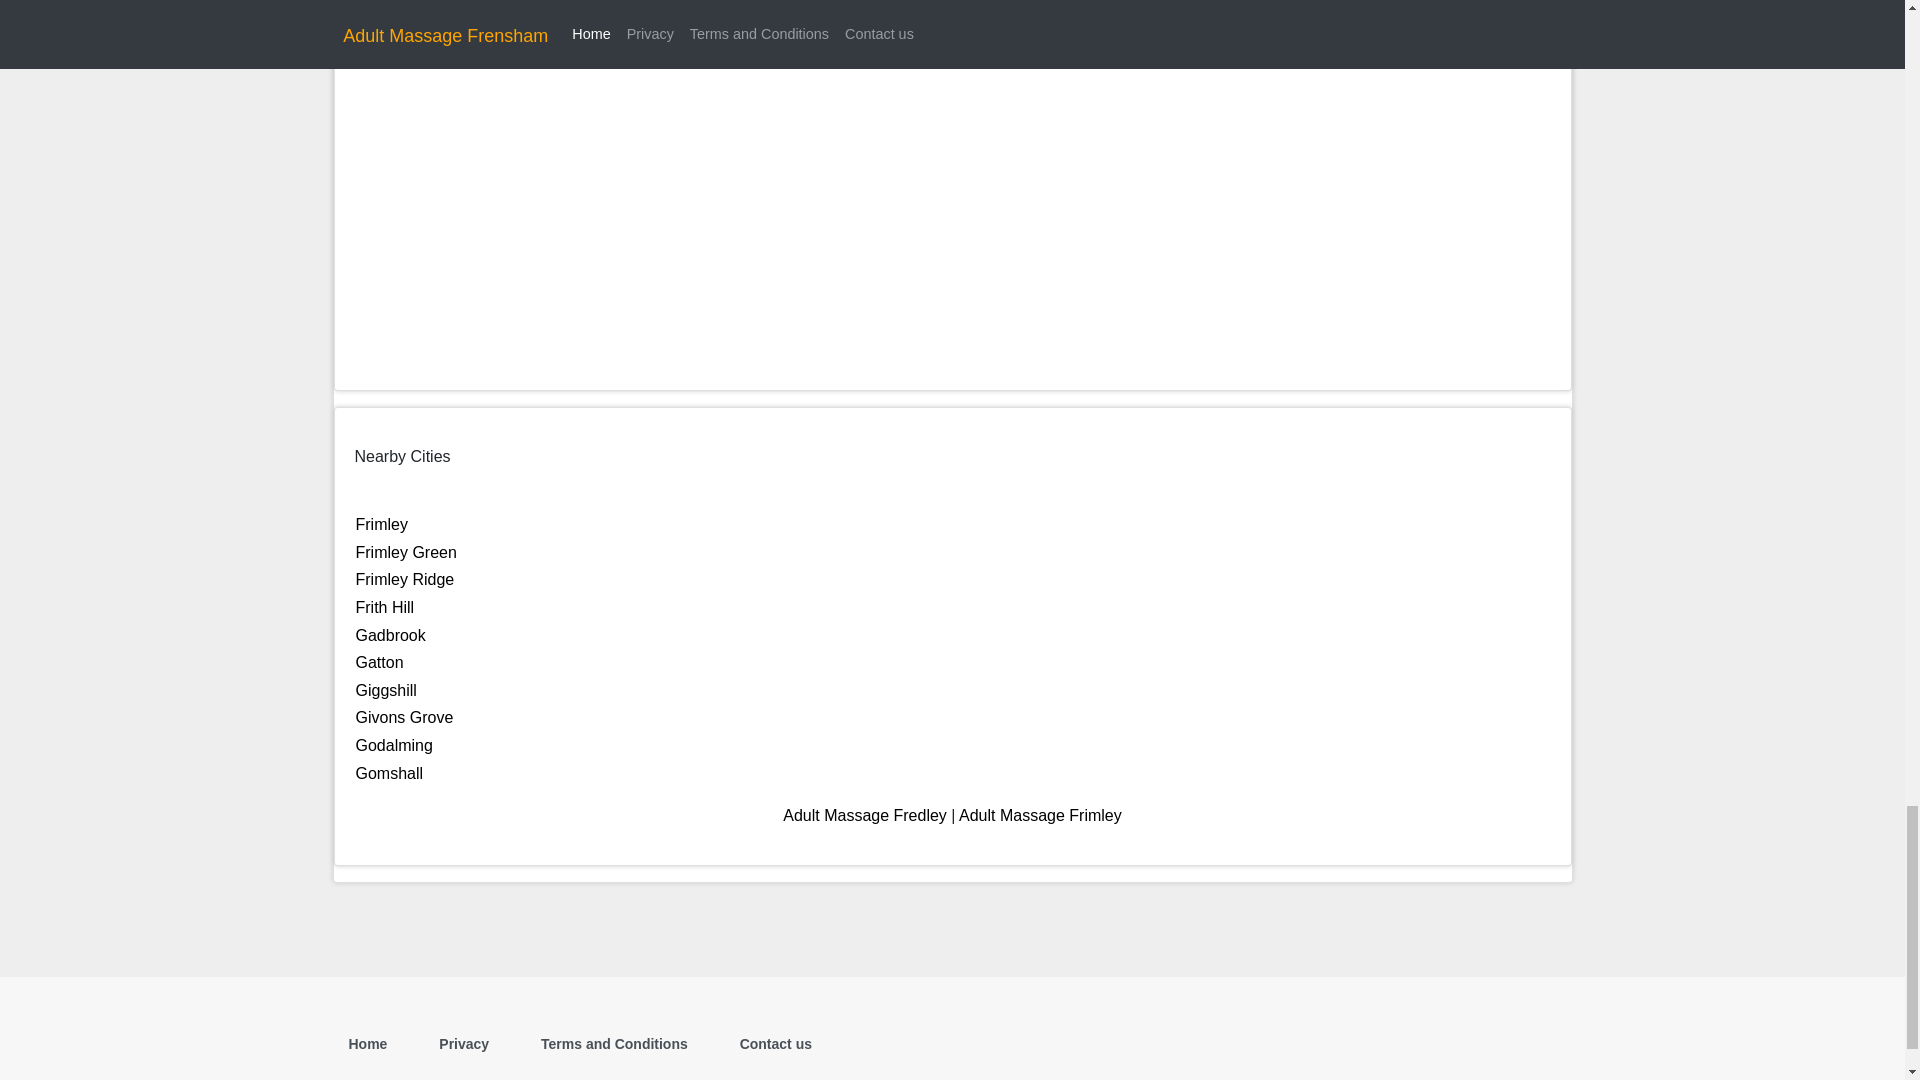 This screenshot has width=1920, height=1080. What do you see at coordinates (386, 690) in the screenshot?
I see `Giggshill` at bounding box center [386, 690].